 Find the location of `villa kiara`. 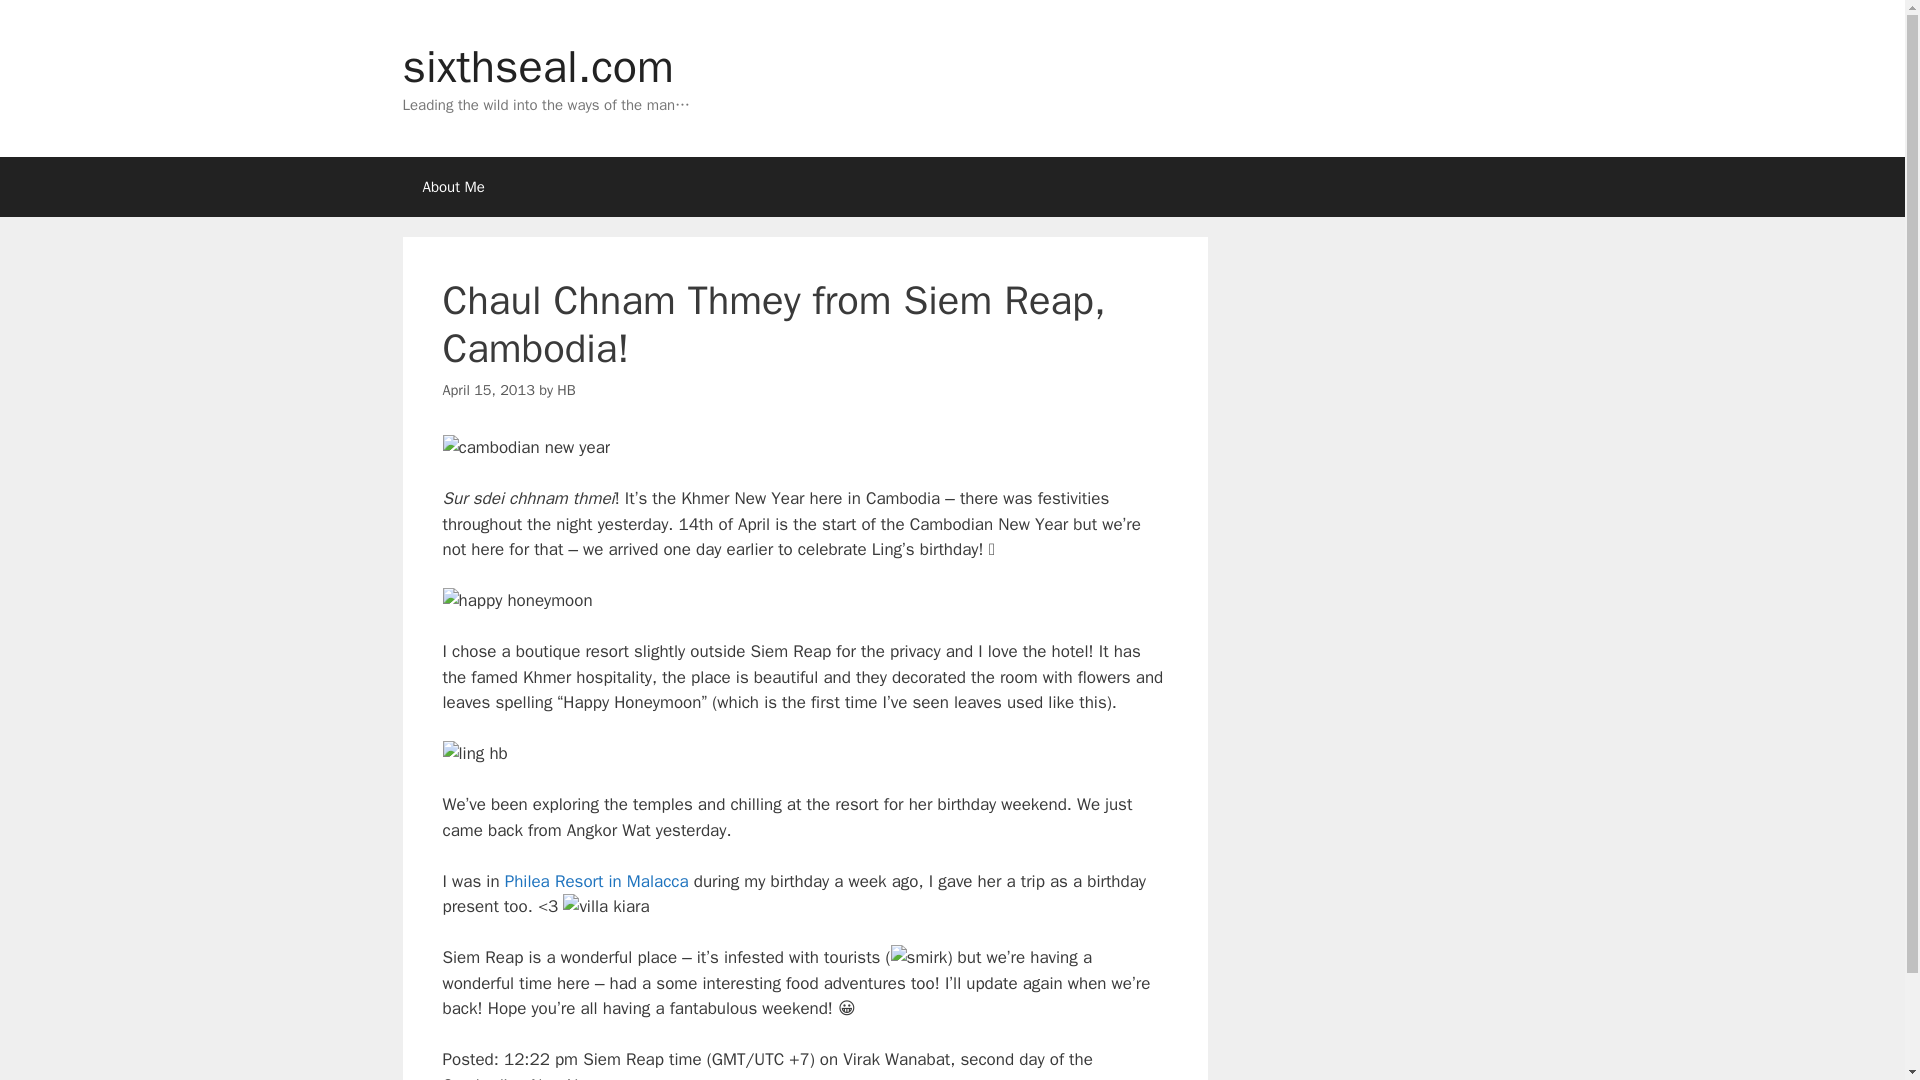

villa kiara is located at coordinates (605, 907).